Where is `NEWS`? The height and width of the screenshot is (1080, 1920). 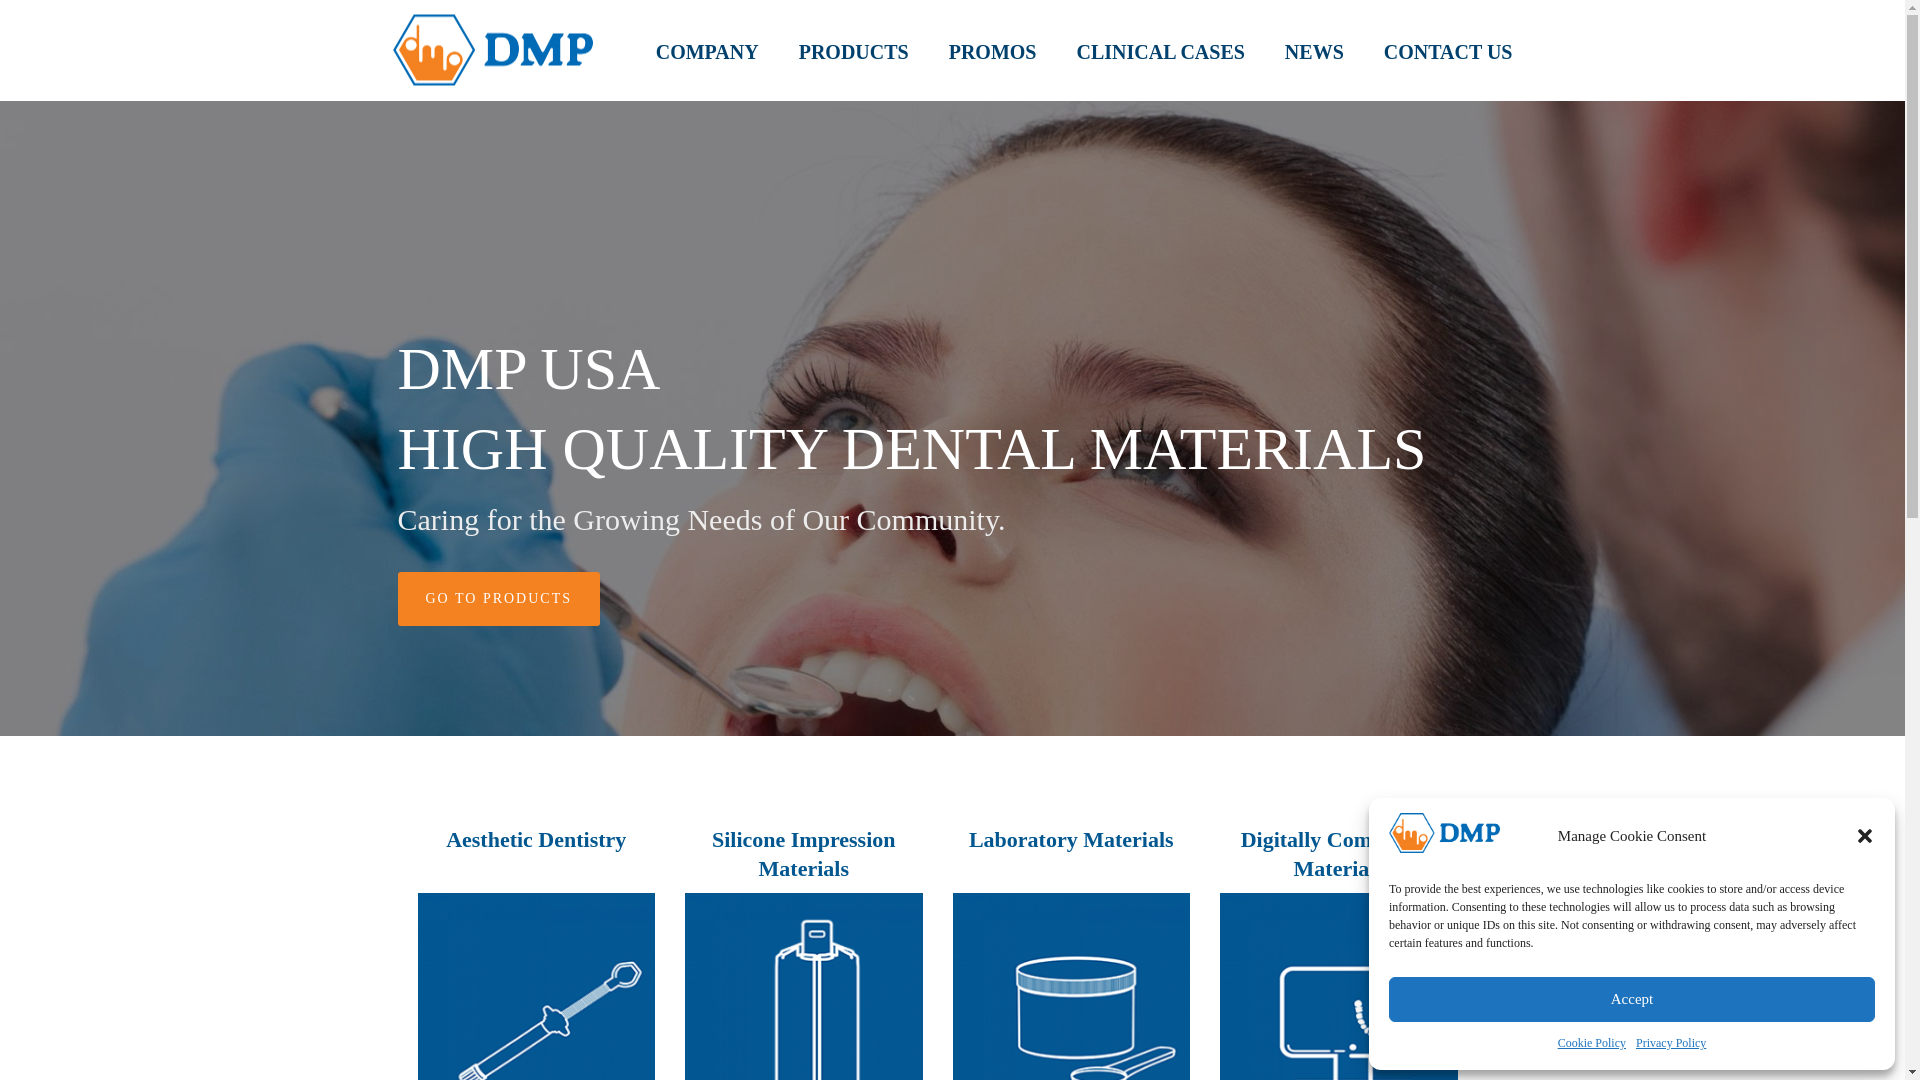 NEWS is located at coordinates (1314, 50).